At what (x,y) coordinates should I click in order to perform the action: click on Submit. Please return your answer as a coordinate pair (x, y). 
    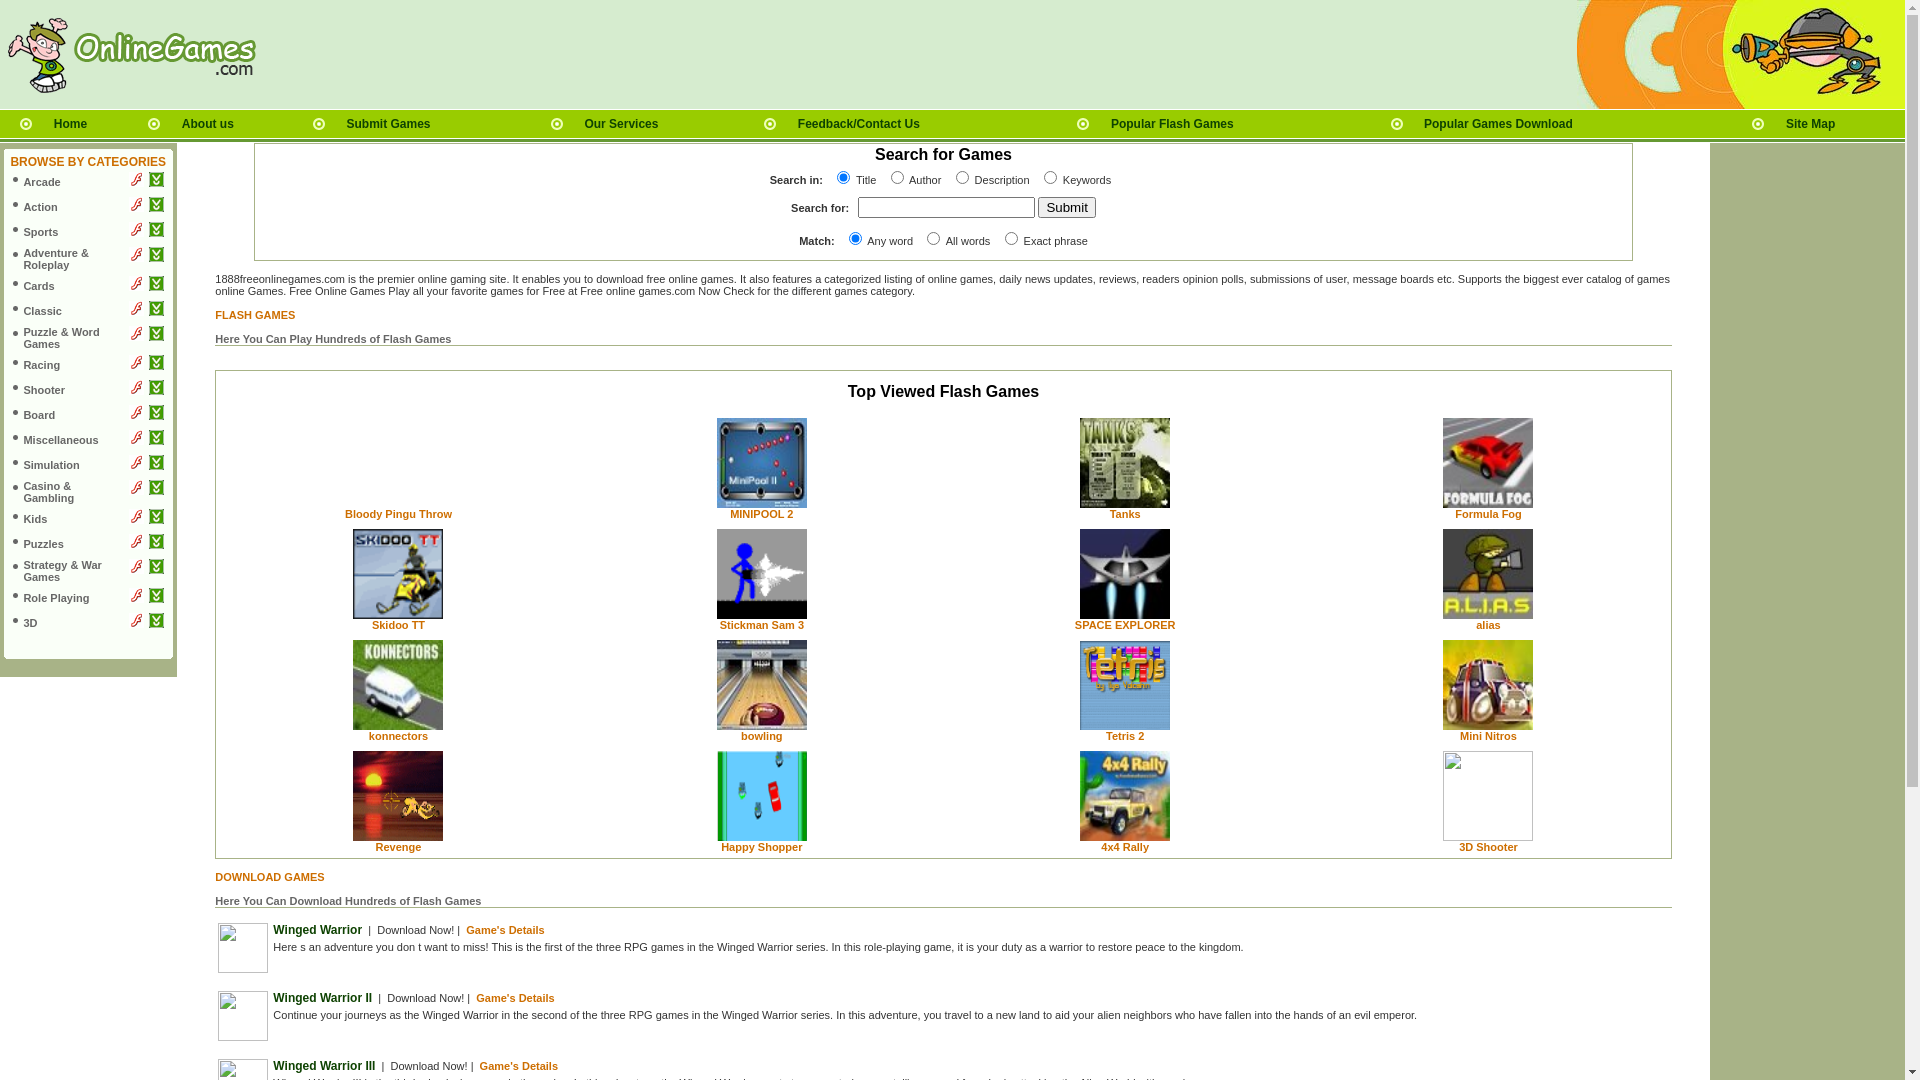
    Looking at the image, I should click on (1066, 208).